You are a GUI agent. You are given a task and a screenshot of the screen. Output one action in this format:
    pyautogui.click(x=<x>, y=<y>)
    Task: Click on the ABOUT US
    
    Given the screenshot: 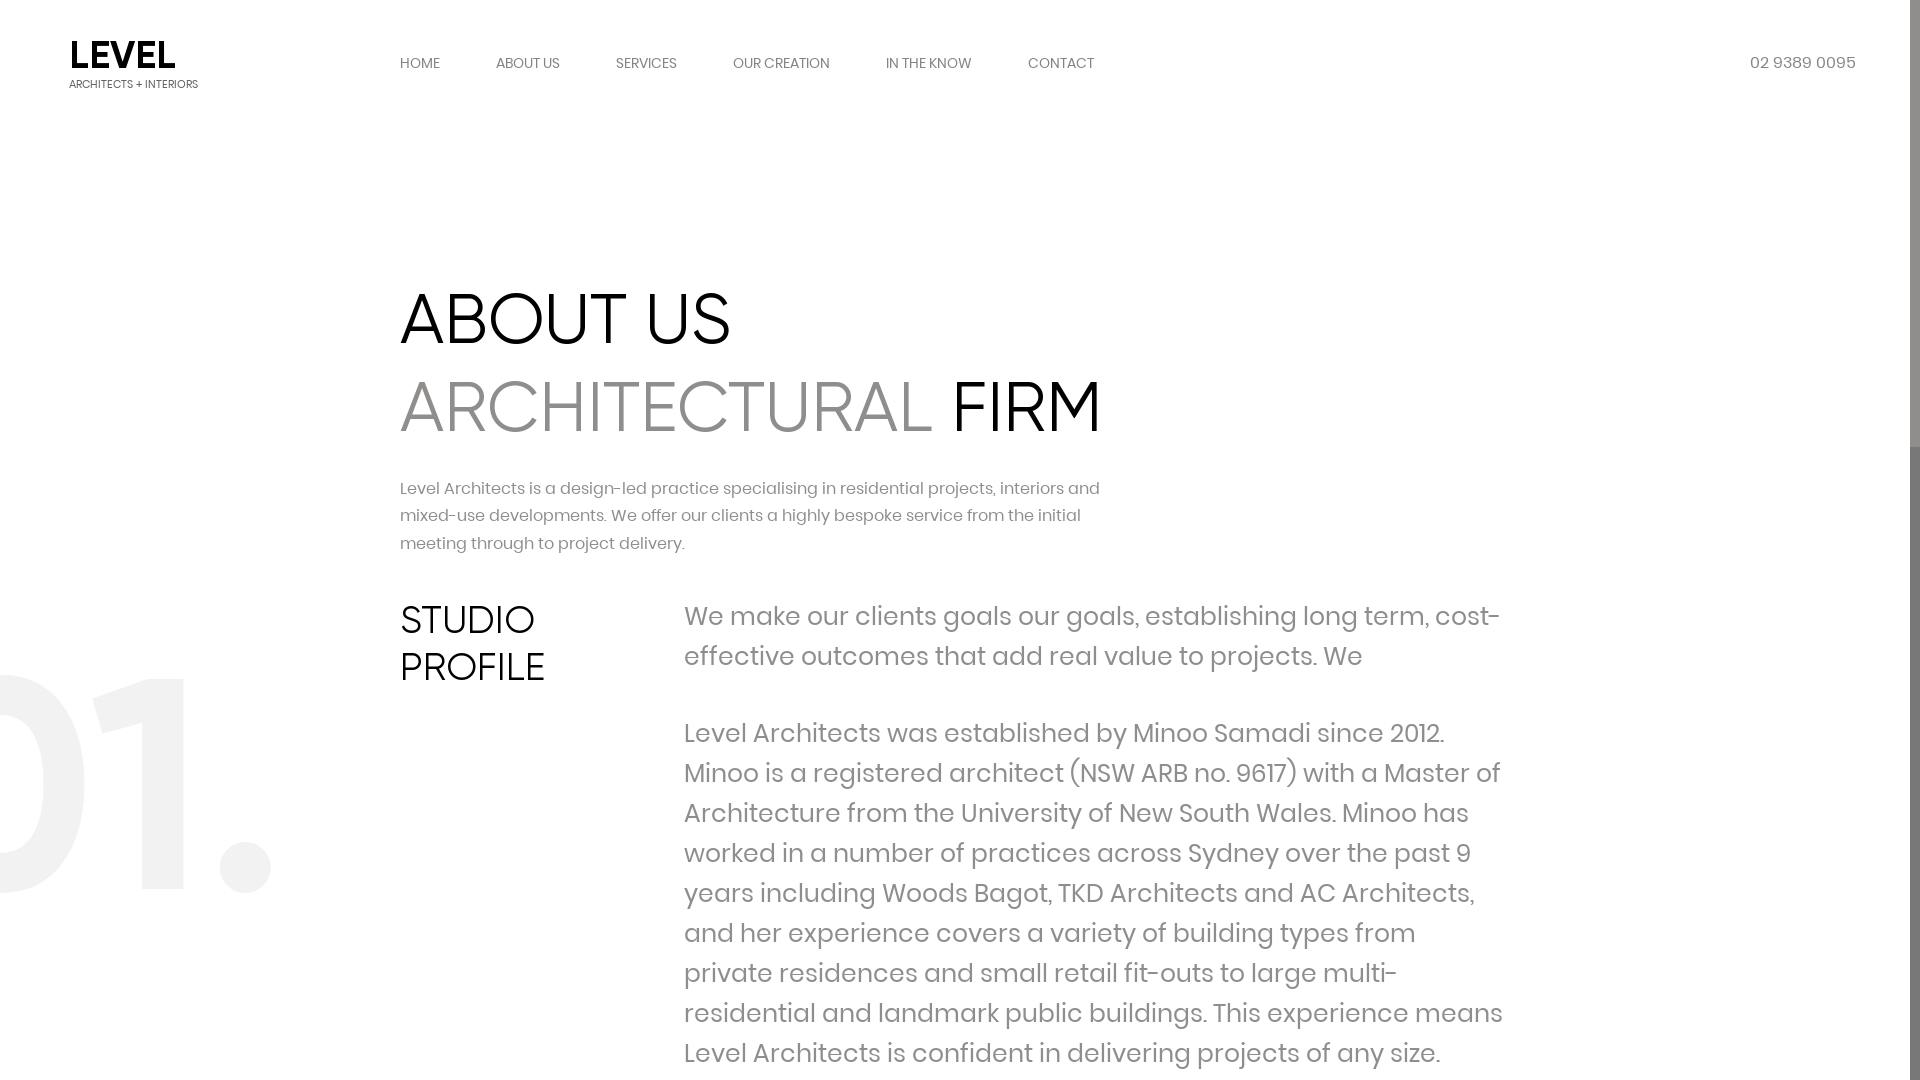 What is the action you would take?
    pyautogui.click(x=528, y=63)
    